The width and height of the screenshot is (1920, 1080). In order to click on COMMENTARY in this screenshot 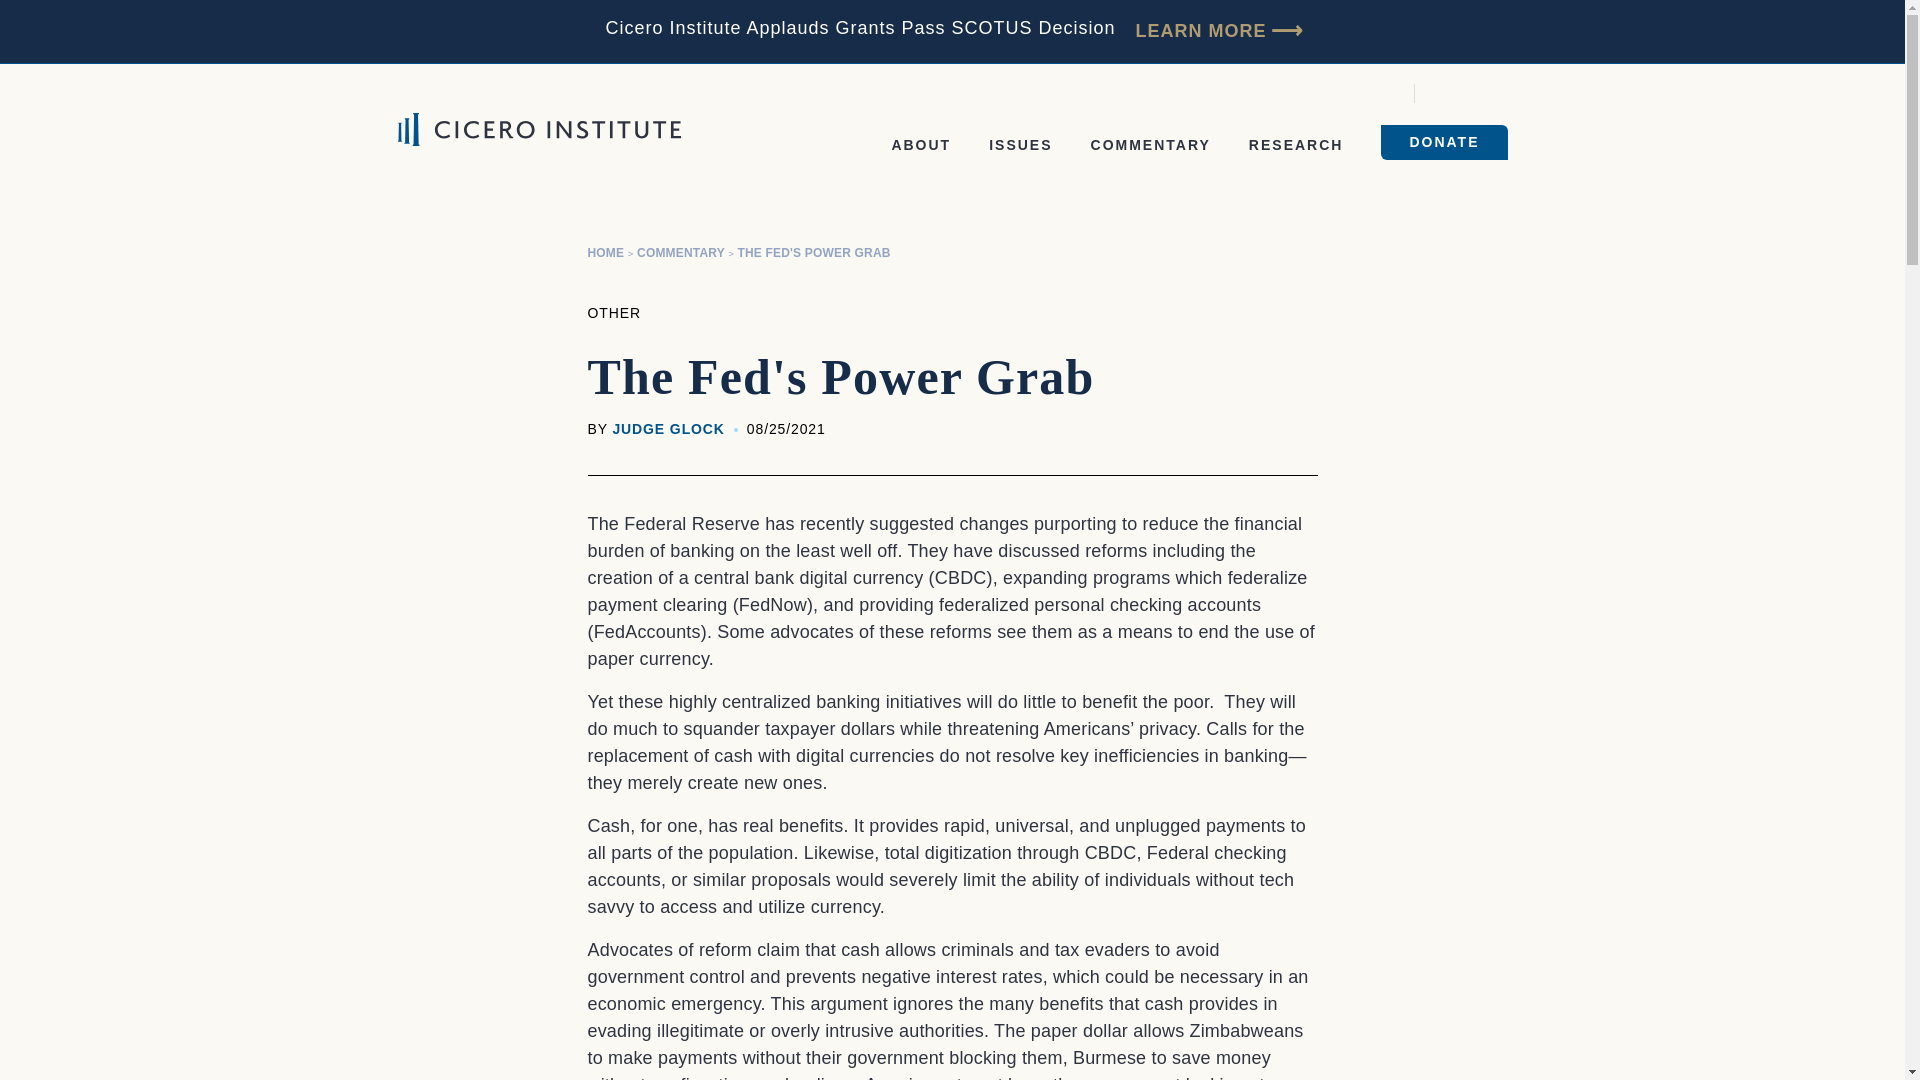, I will do `click(1150, 145)`.